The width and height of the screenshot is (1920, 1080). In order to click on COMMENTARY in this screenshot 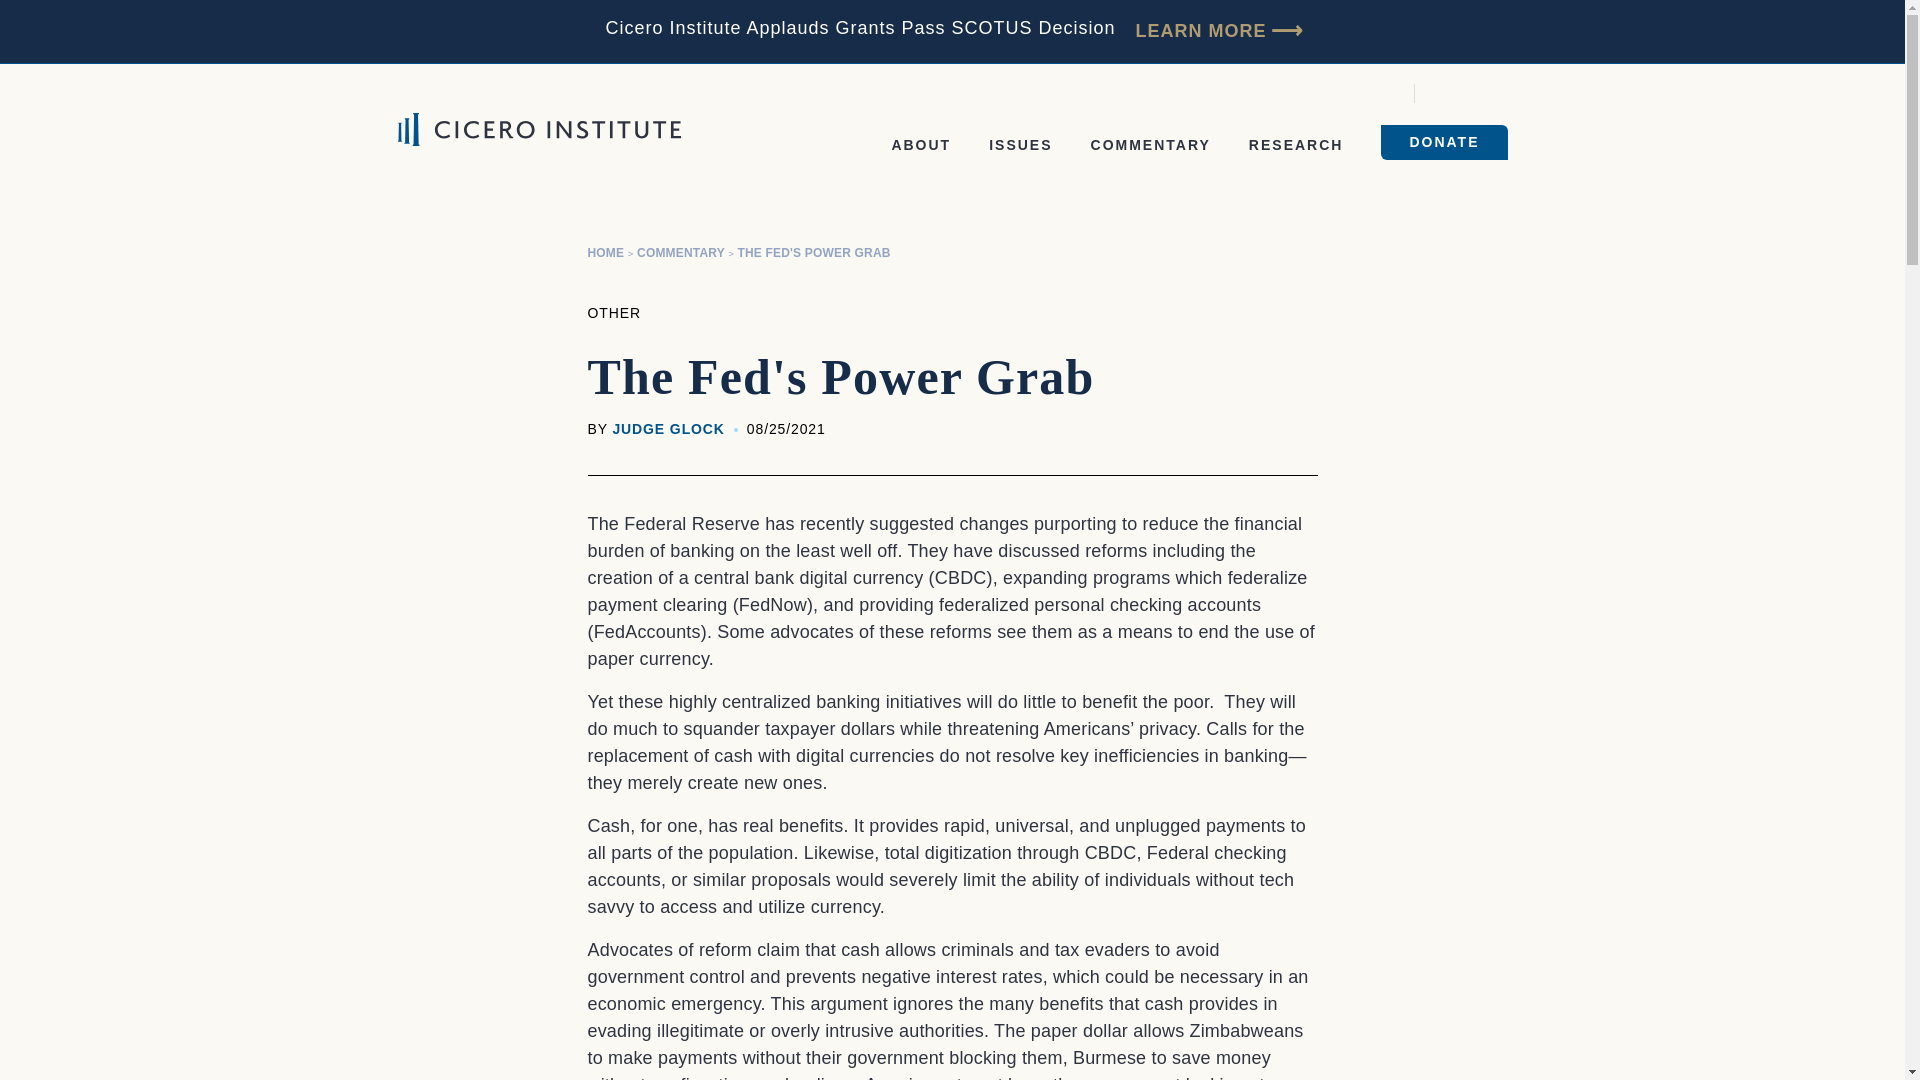, I will do `click(1150, 145)`.